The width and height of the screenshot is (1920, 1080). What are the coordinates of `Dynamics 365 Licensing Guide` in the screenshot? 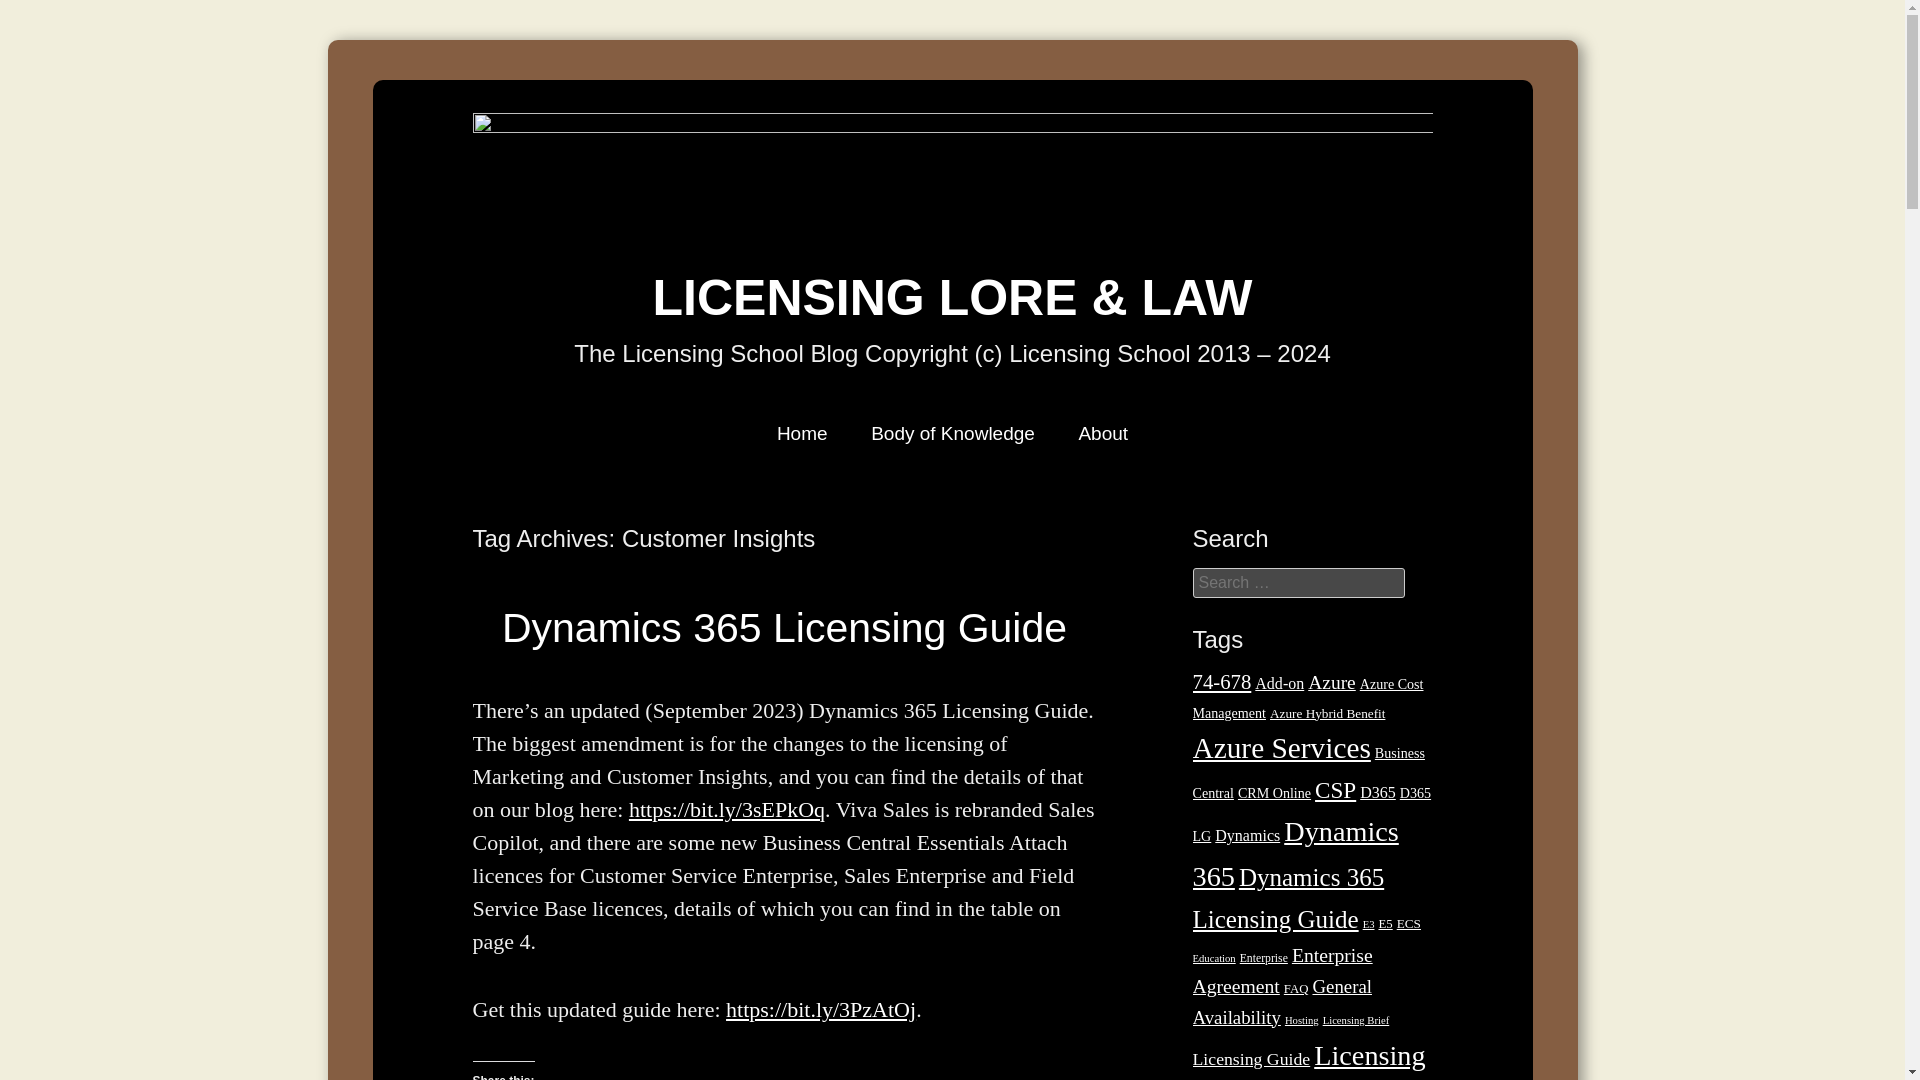 It's located at (784, 628).